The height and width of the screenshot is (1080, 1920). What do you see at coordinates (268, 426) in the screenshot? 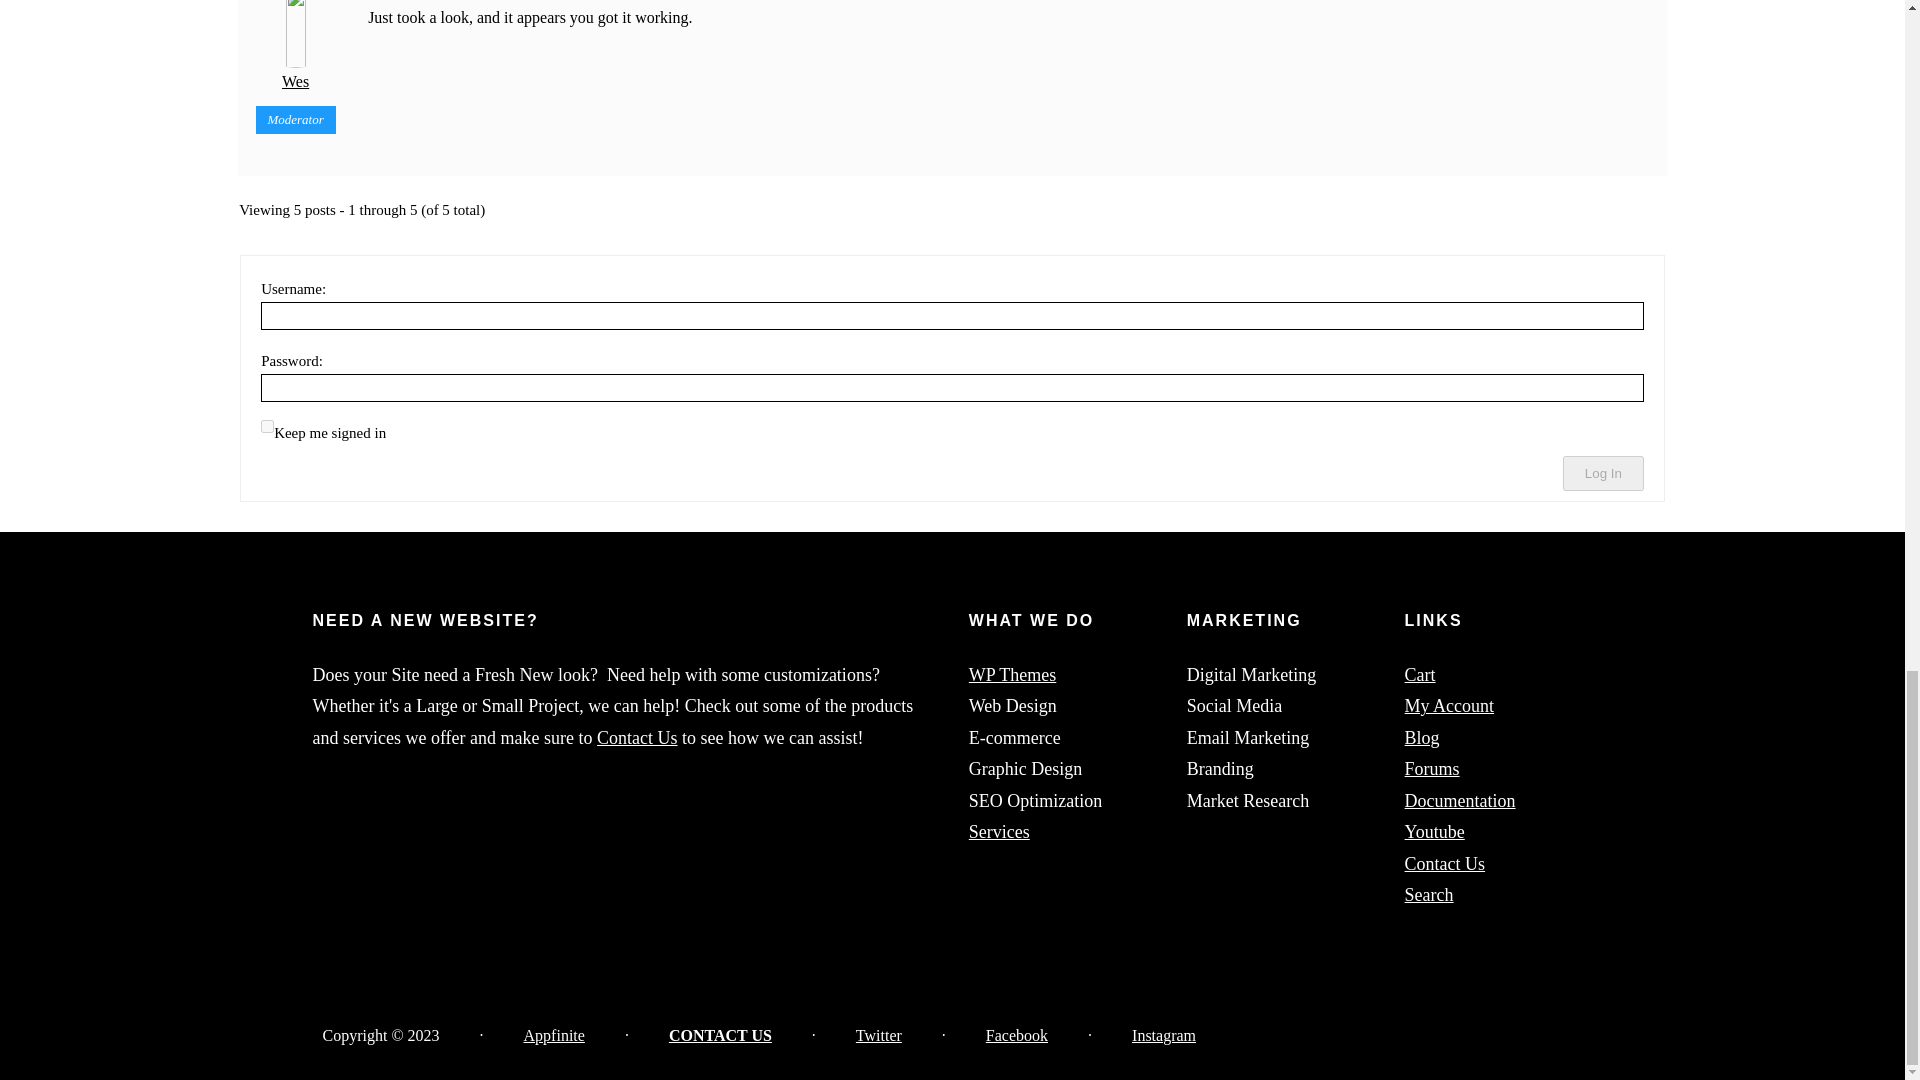
I see `forever` at bounding box center [268, 426].